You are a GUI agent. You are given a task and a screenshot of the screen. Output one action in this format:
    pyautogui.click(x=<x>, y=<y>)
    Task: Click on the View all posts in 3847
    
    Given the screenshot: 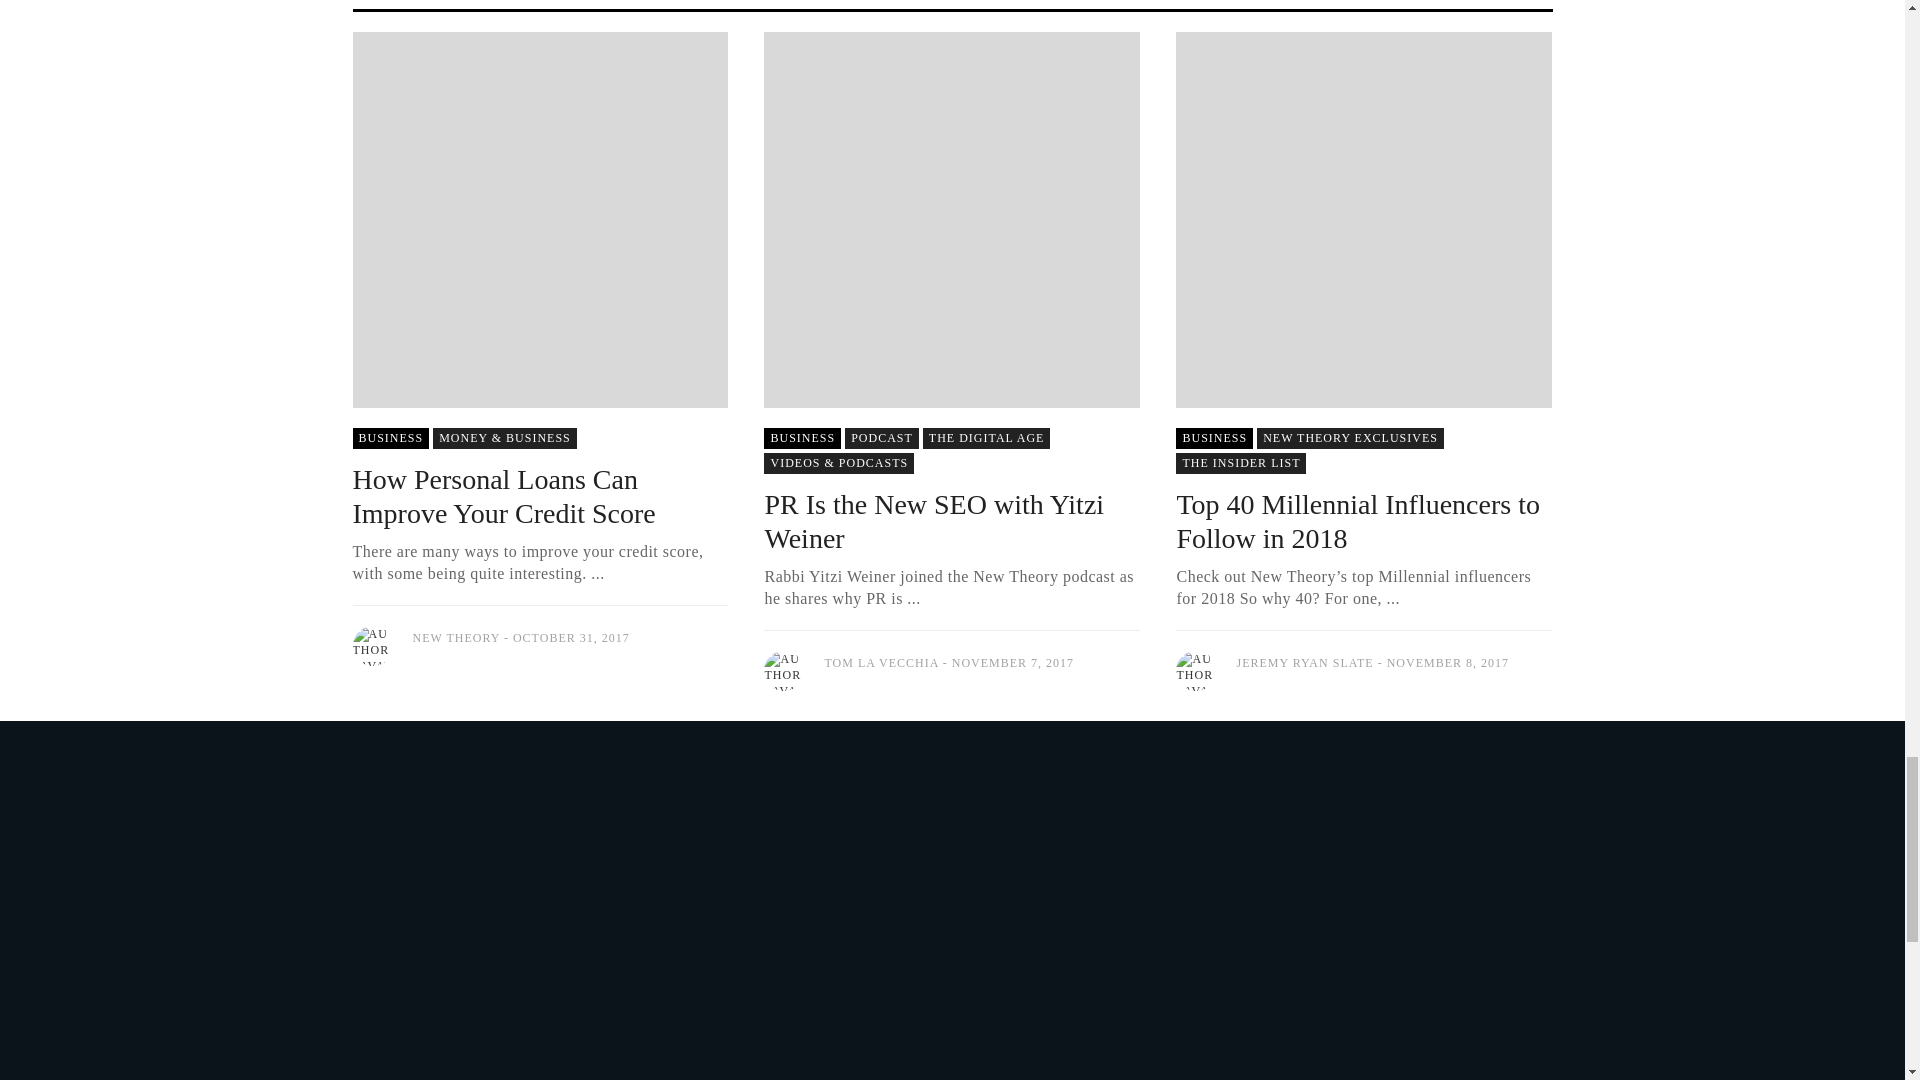 What is the action you would take?
    pyautogui.click(x=882, y=438)
    